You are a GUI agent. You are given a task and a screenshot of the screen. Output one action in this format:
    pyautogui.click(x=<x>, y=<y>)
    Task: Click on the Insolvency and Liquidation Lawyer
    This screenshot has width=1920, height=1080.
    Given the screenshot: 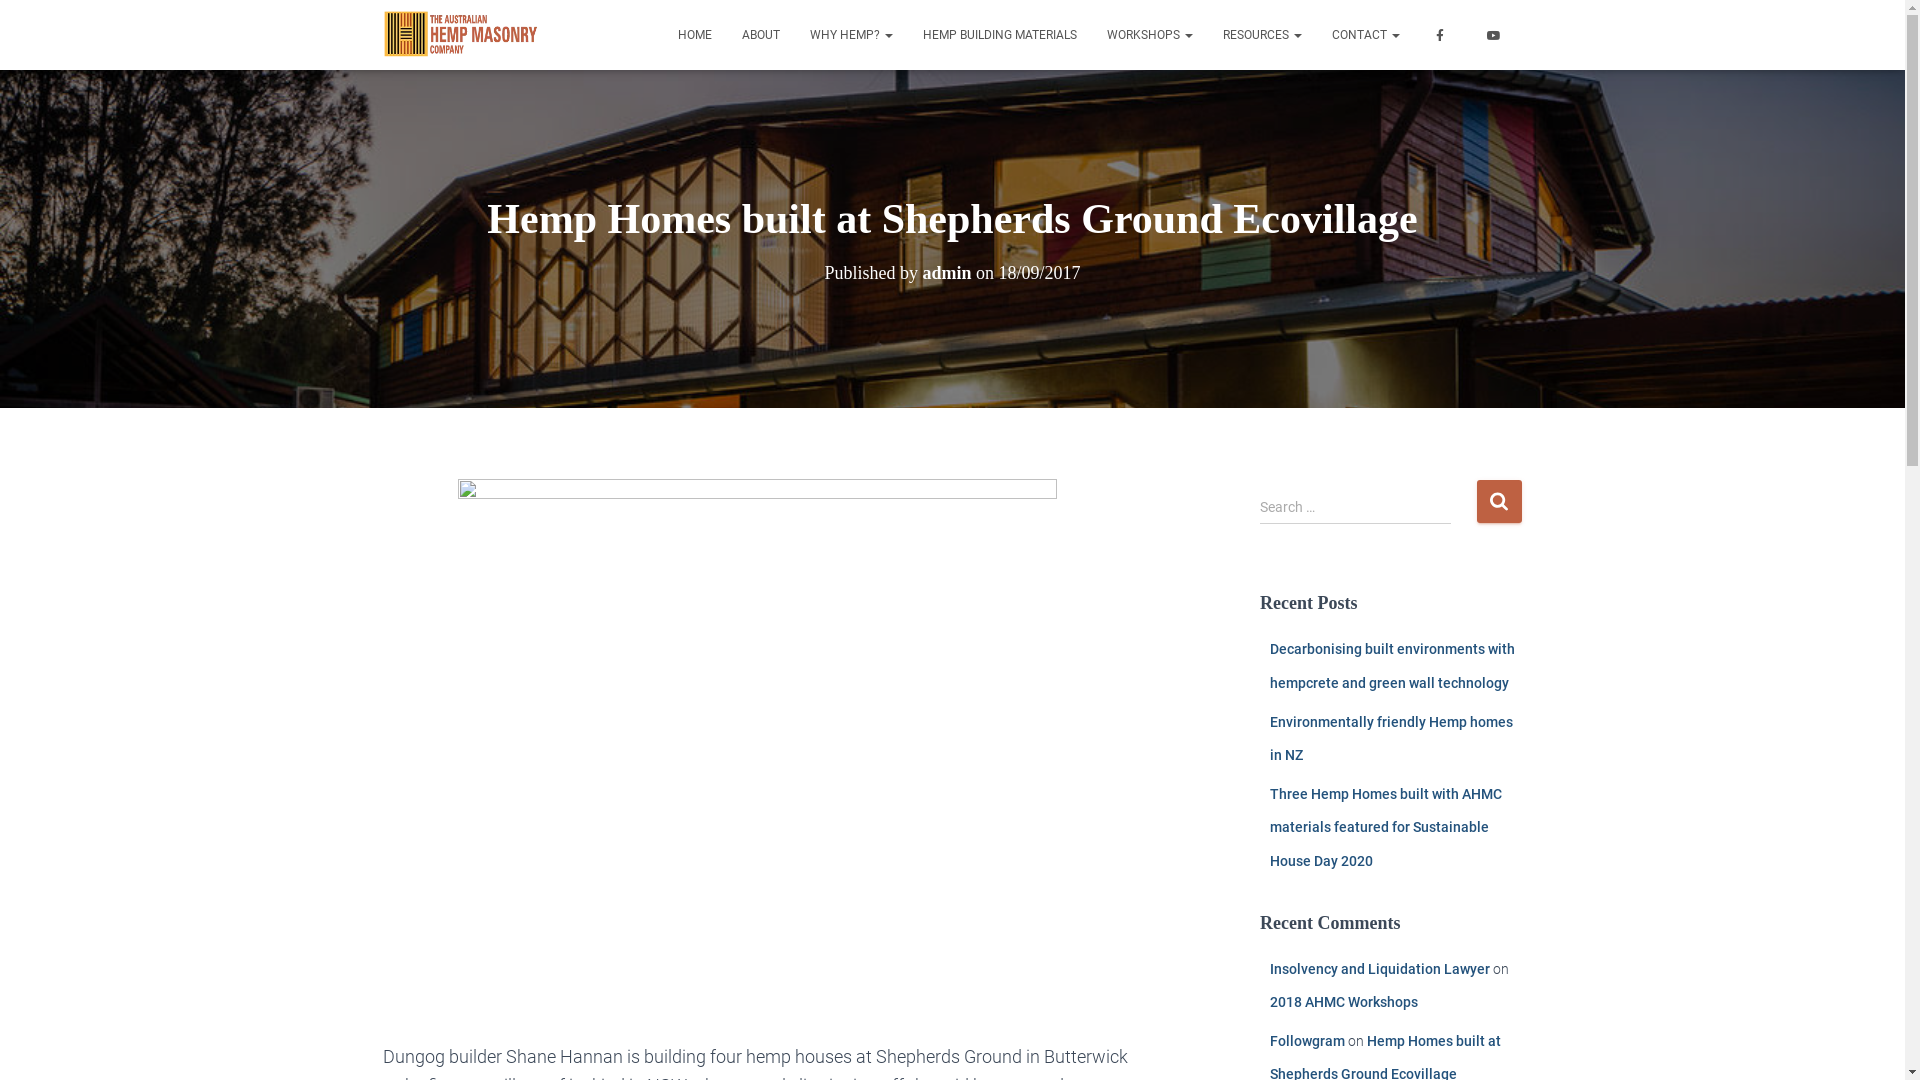 What is the action you would take?
    pyautogui.click(x=1380, y=969)
    